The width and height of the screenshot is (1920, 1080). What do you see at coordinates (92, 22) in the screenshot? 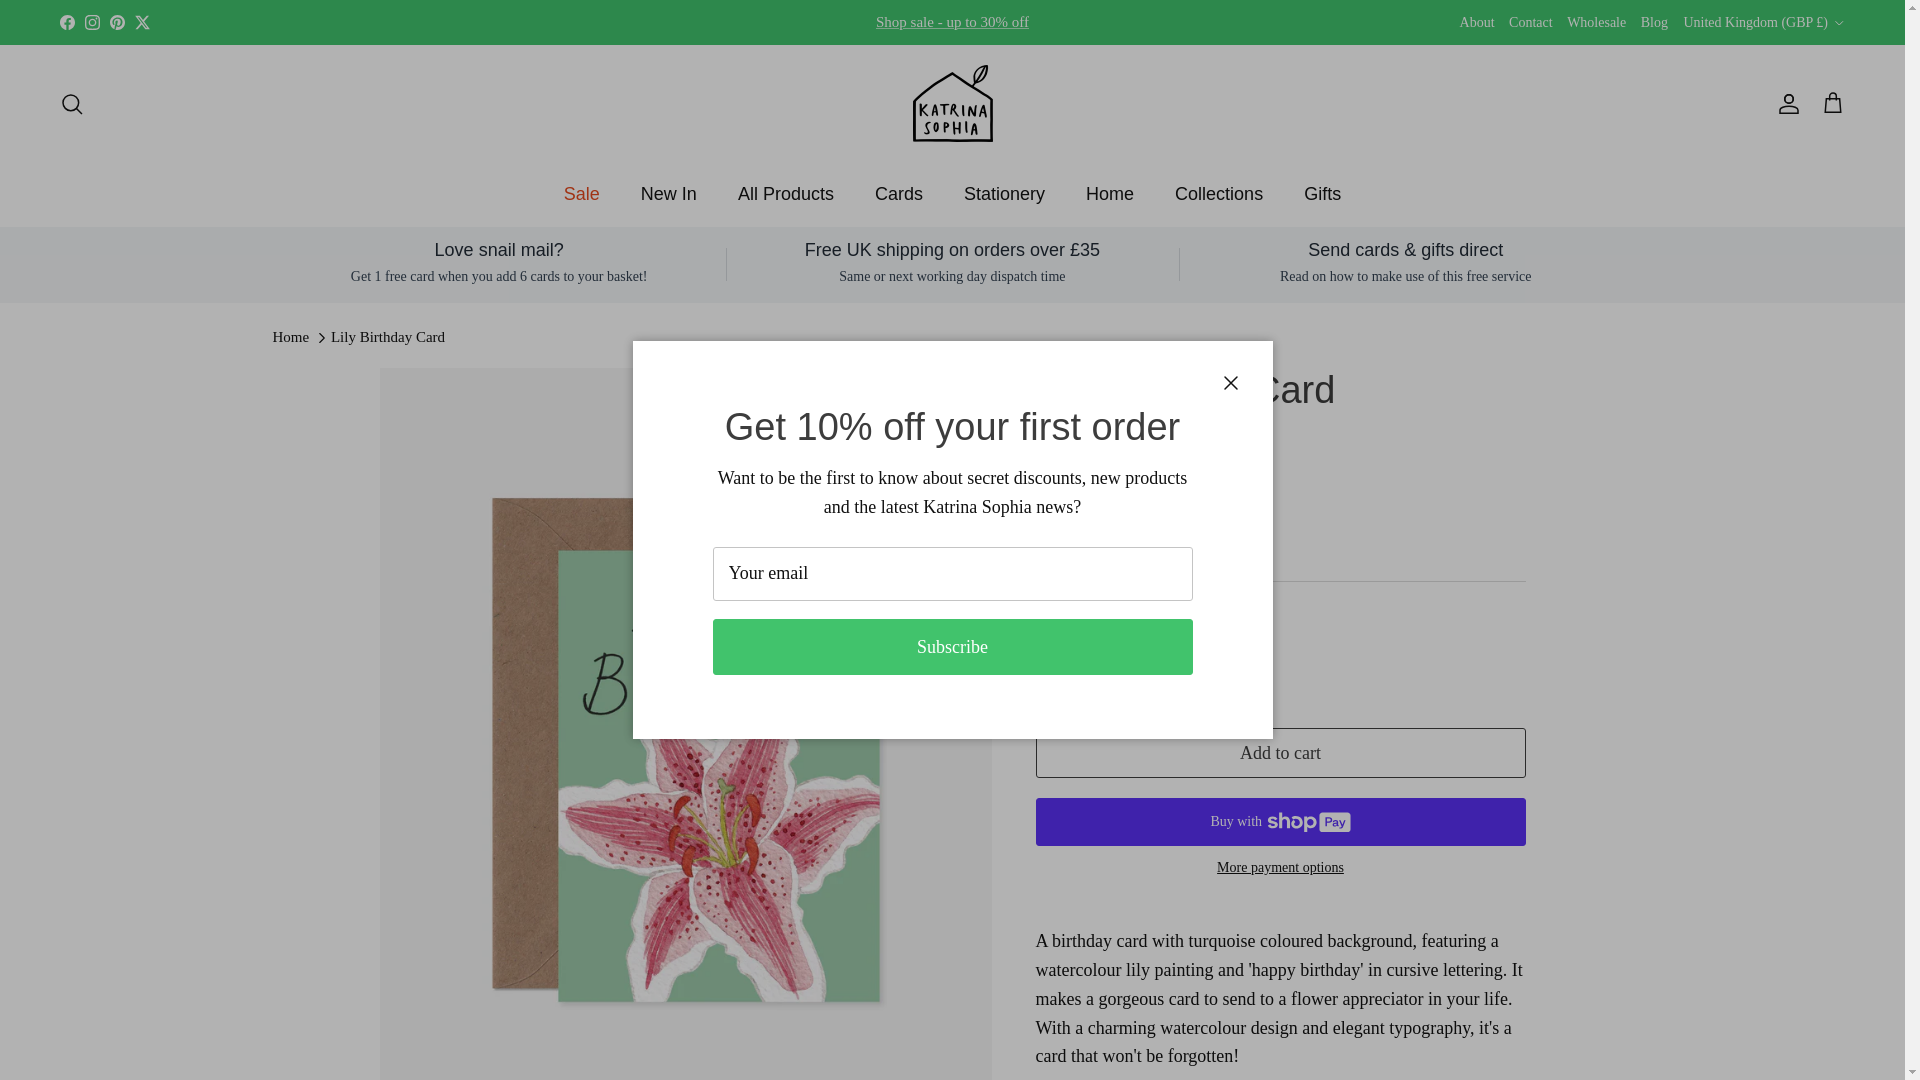
I see `Instagram` at bounding box center [92, 22].